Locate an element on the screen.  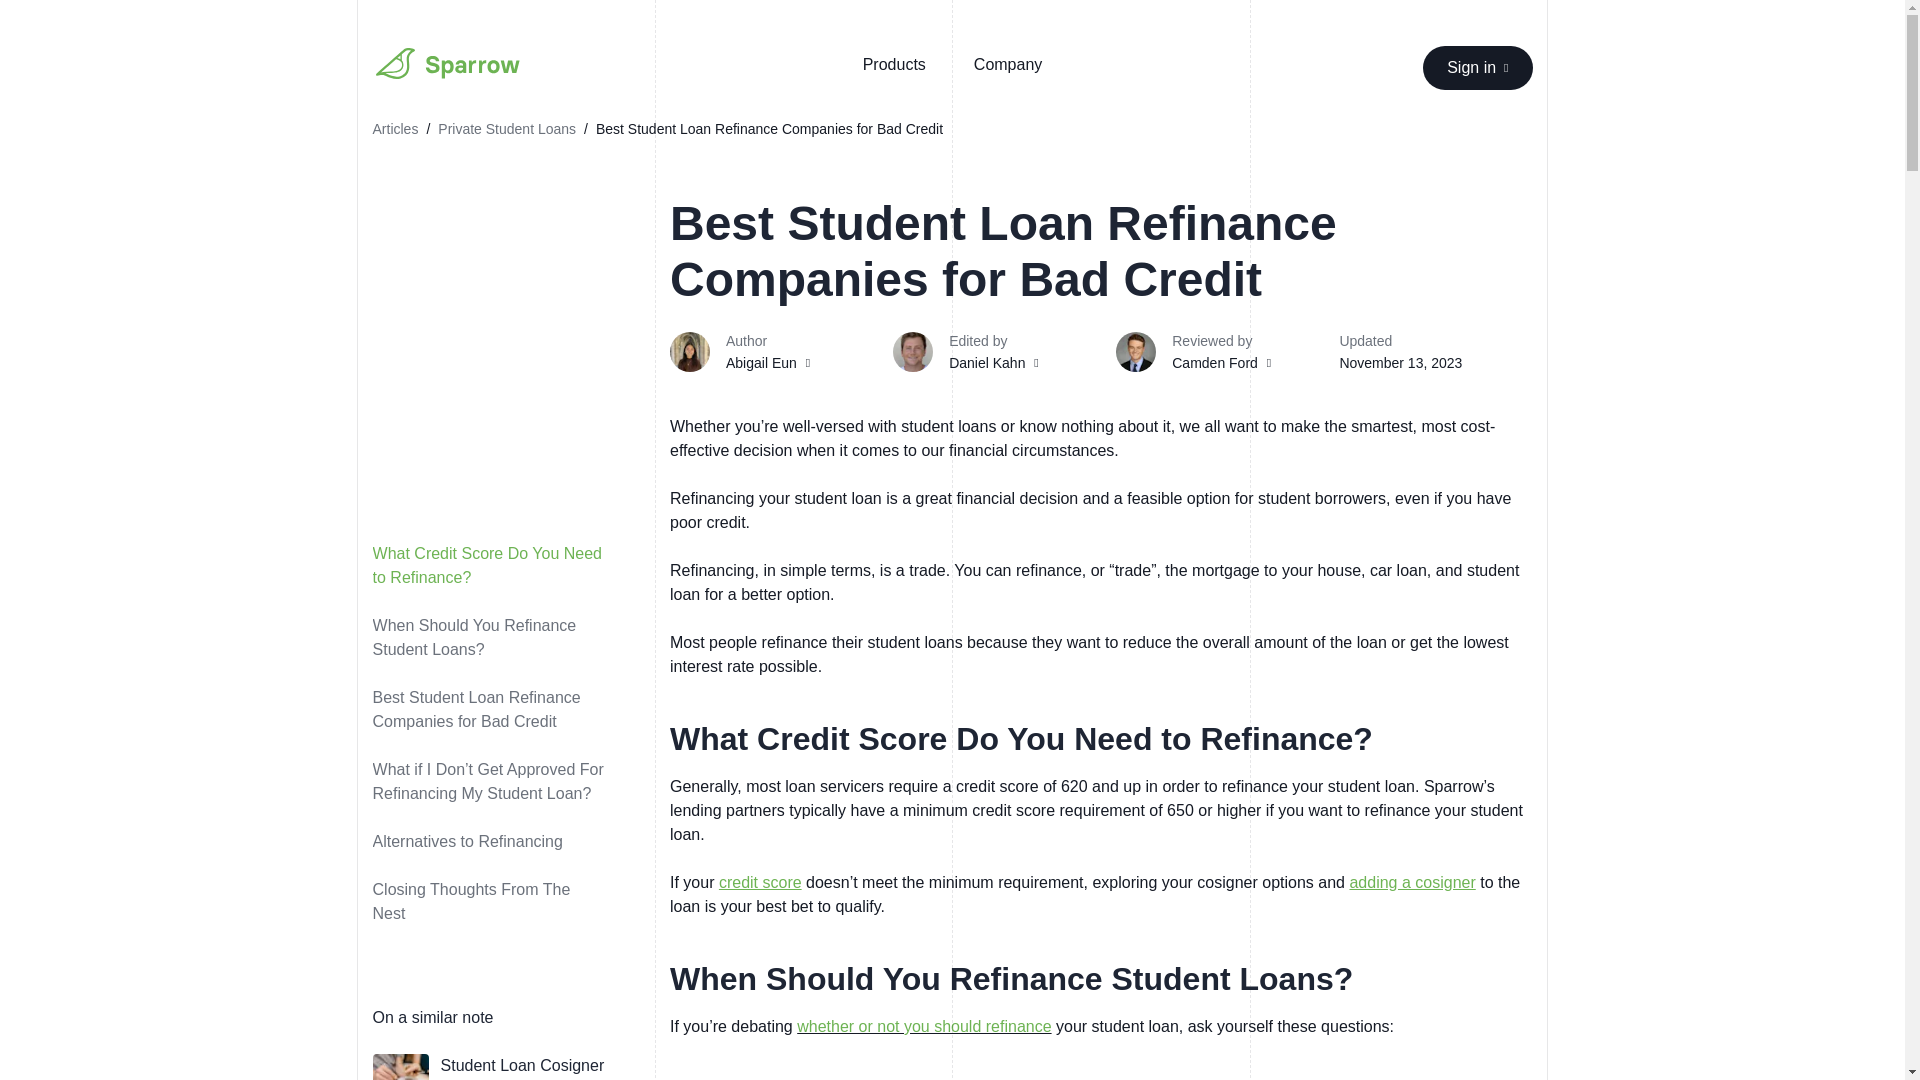
credit score is located at coordinates (760, 882).